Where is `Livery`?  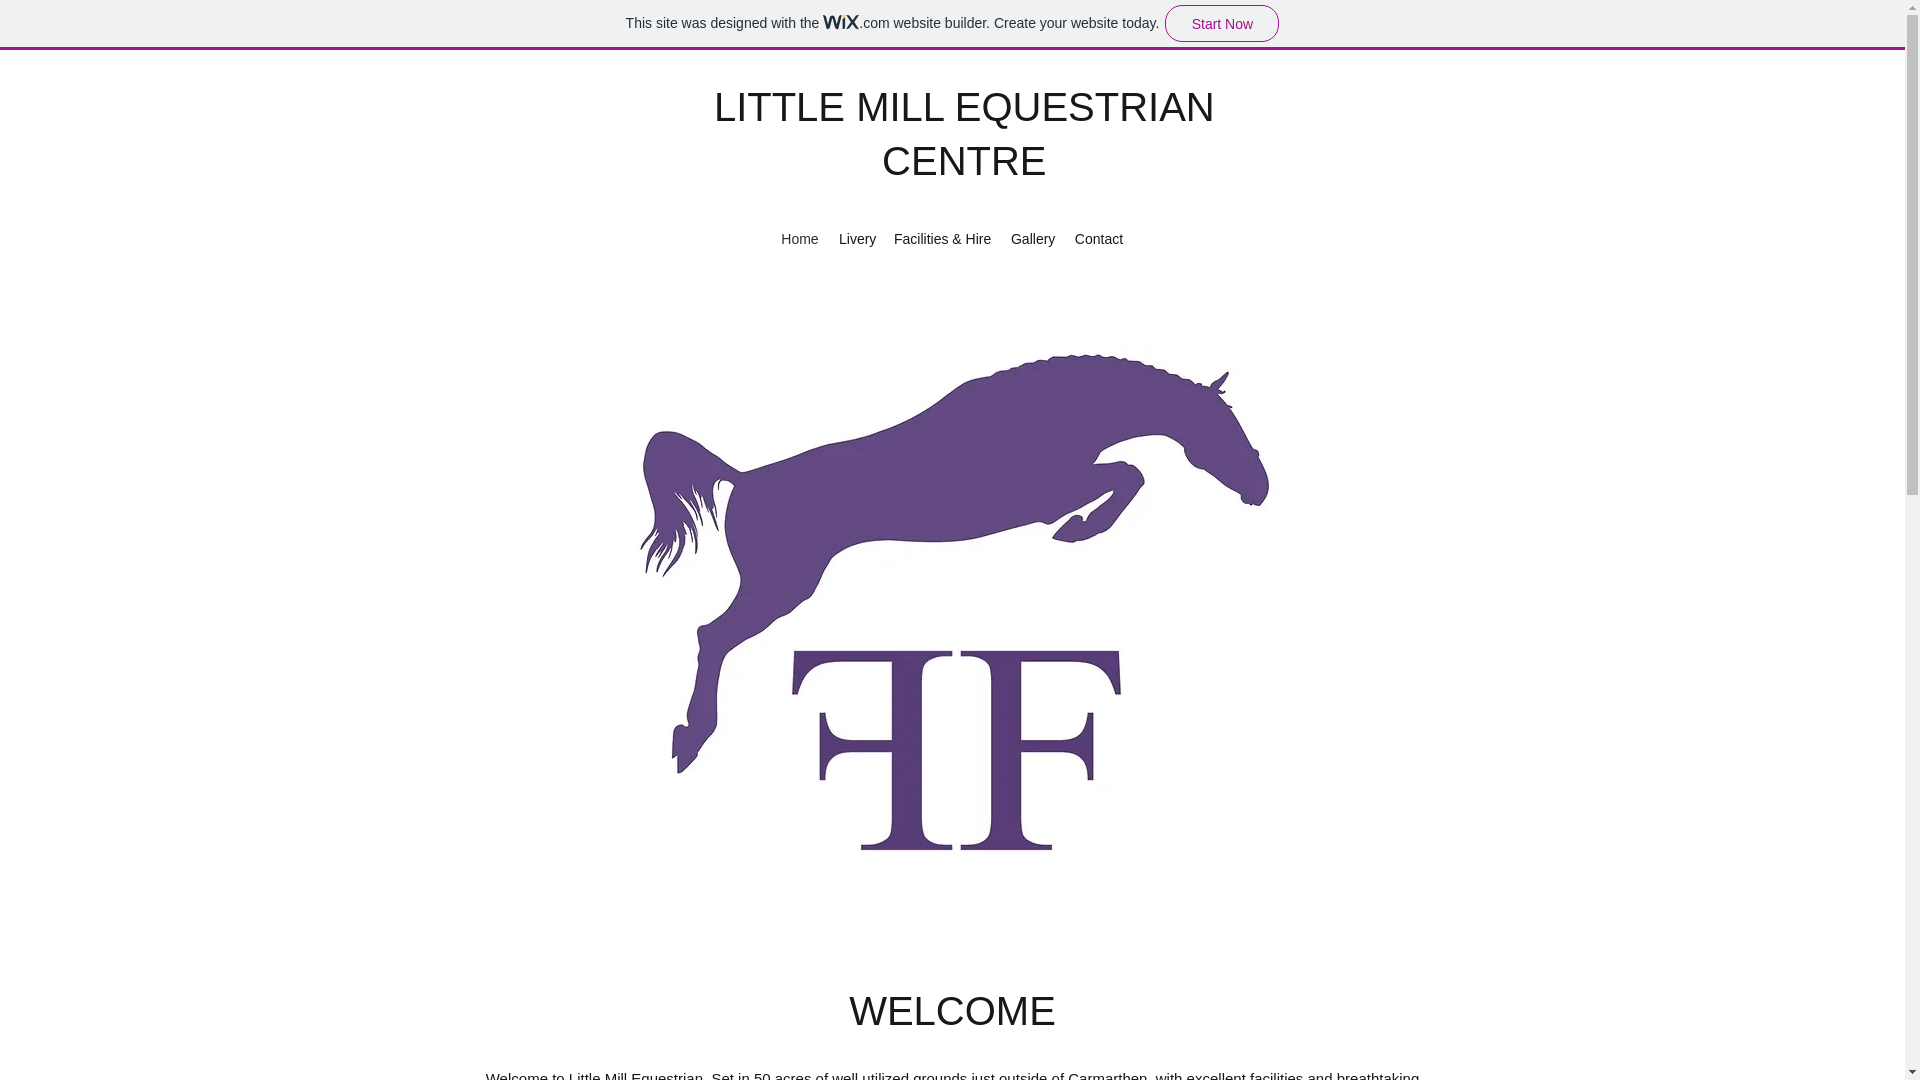
Livery is located at coordinates (856, 238).